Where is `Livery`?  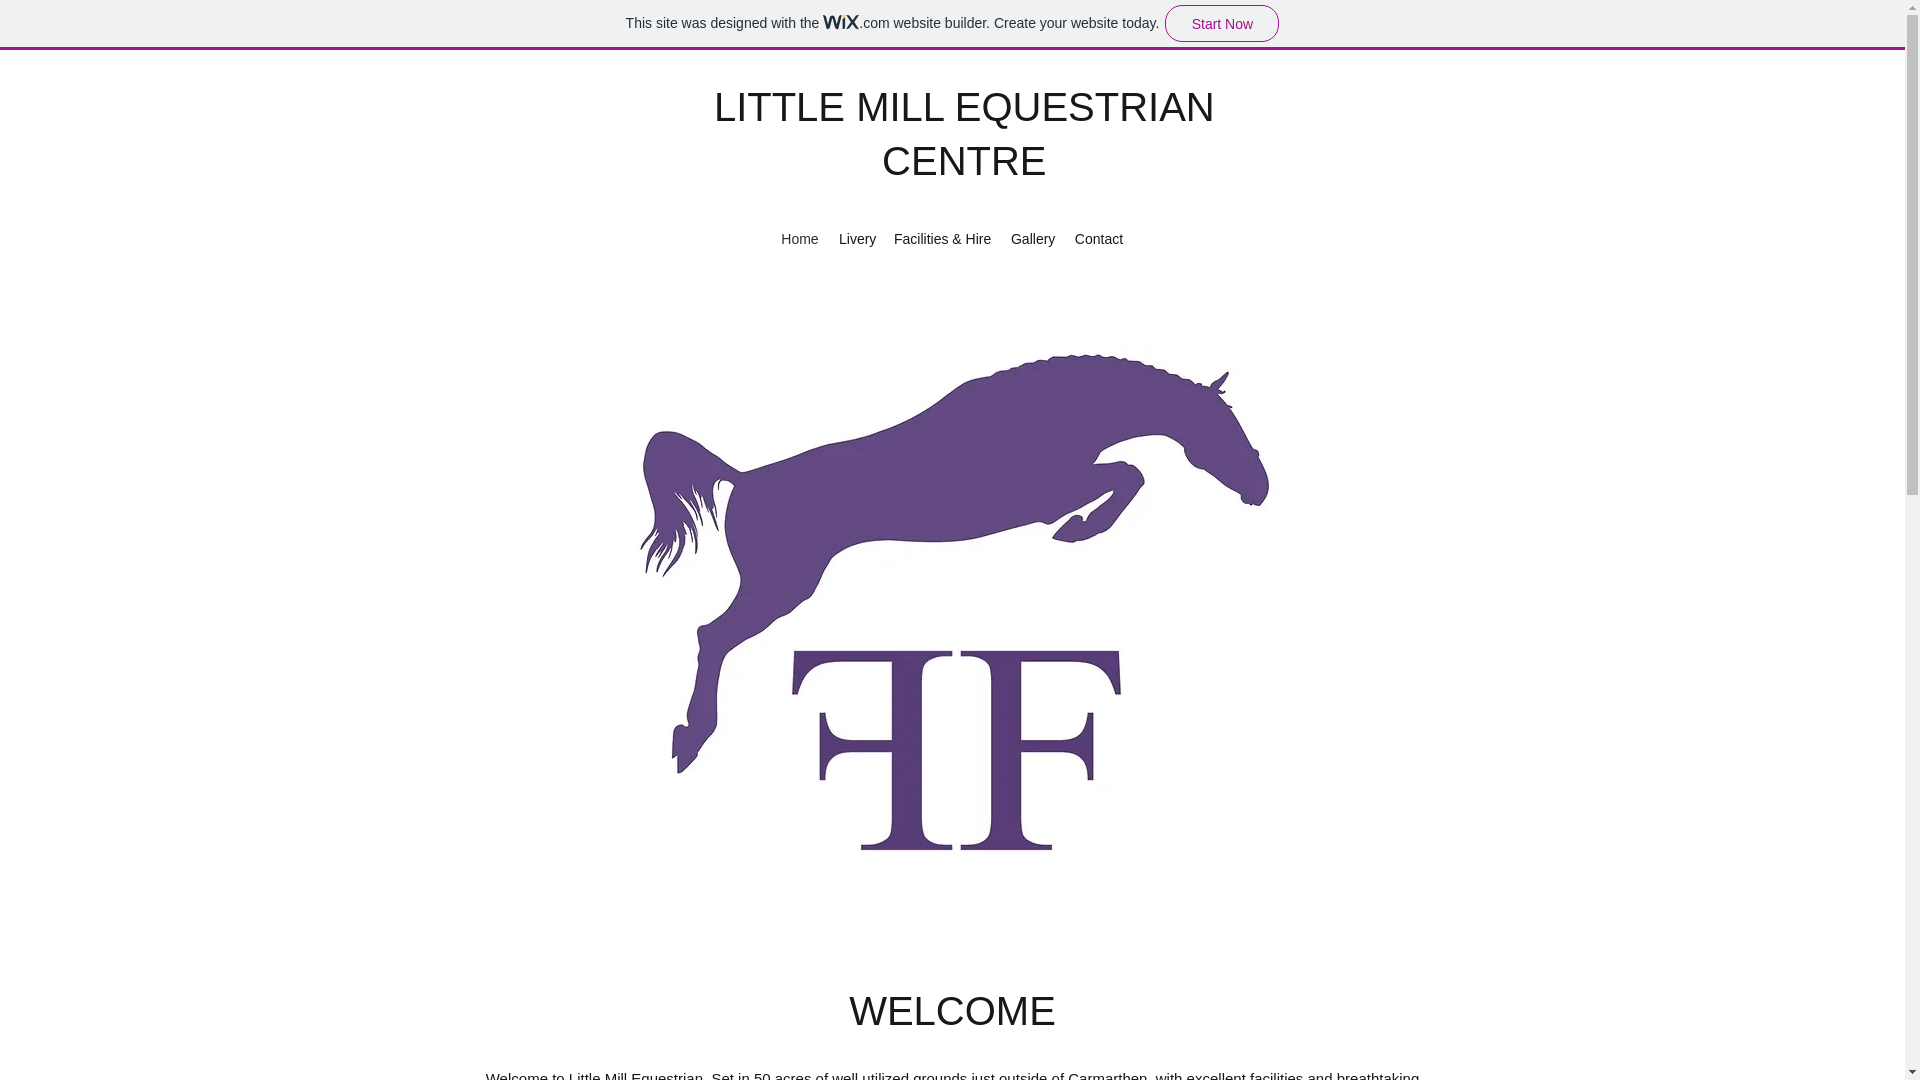
Livery is located at coordinates (856, 238).